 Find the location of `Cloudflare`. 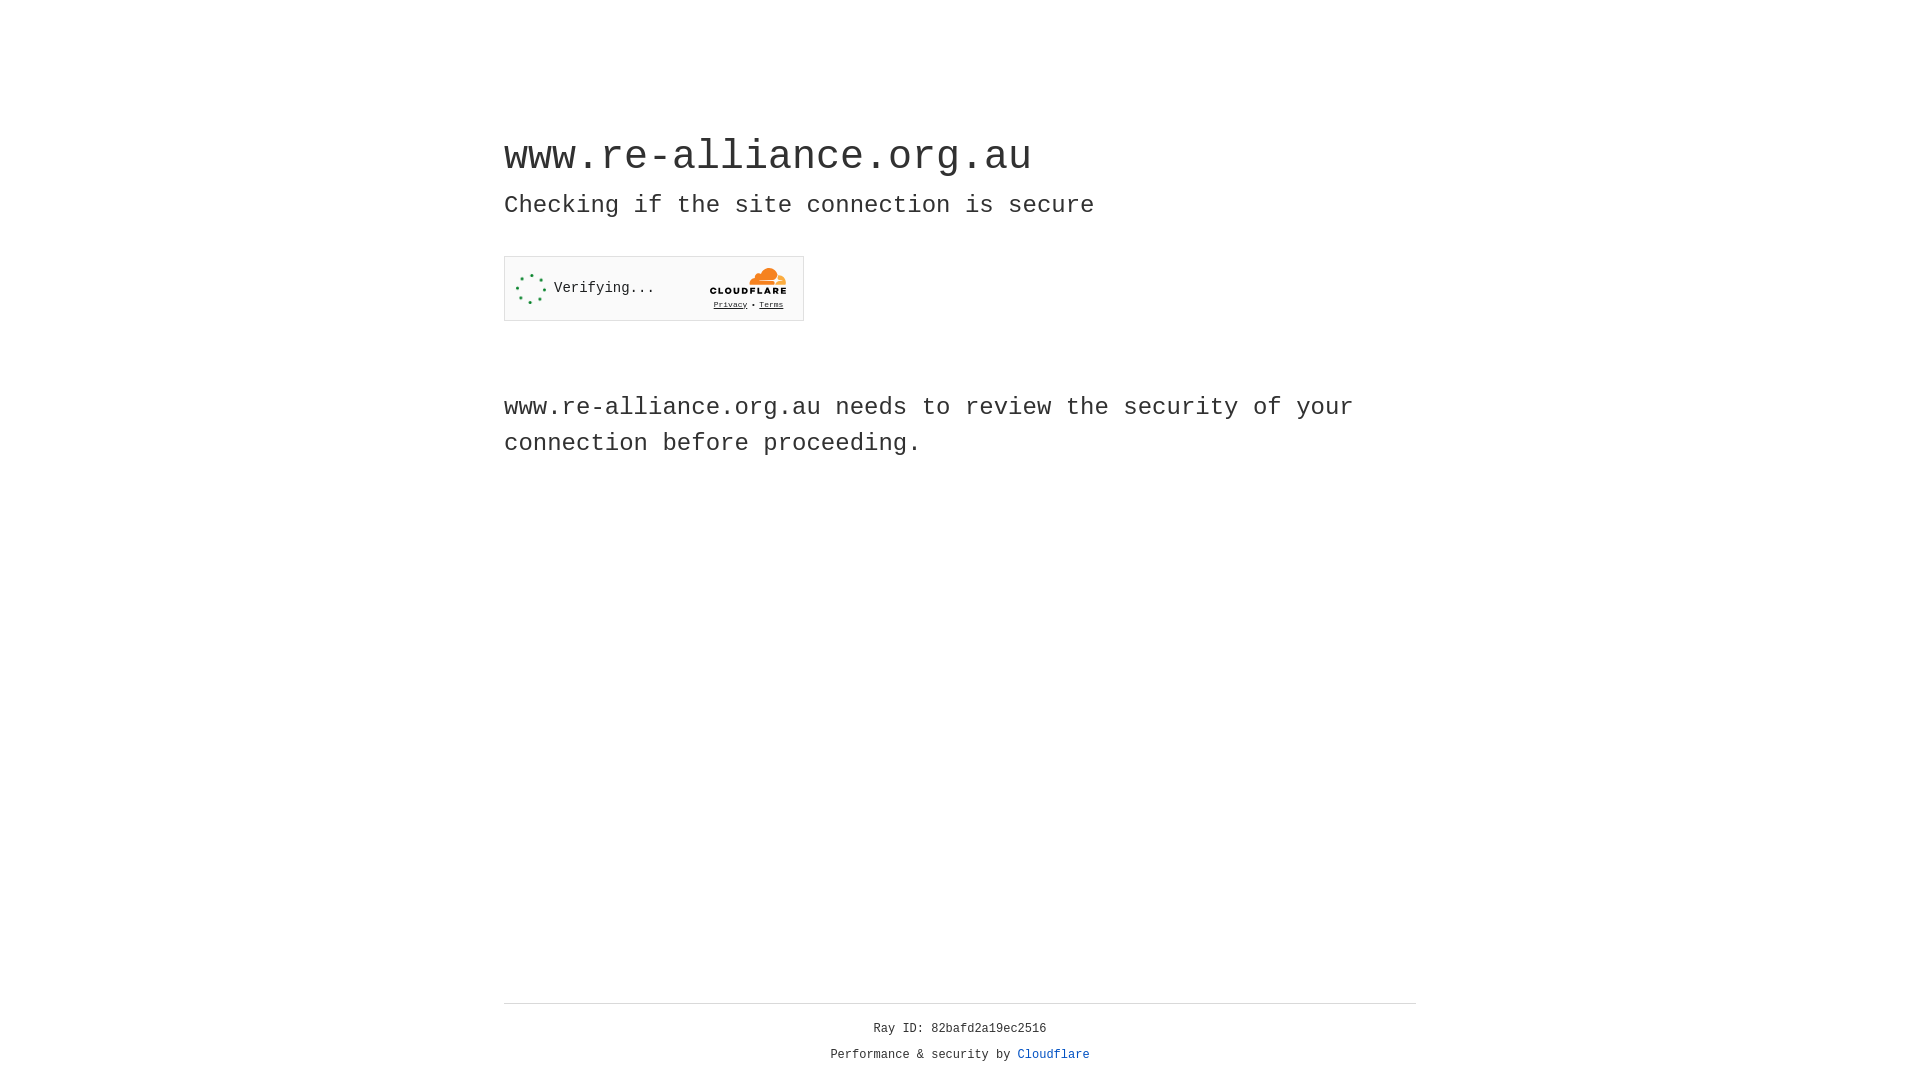

Cloudflare is located at coordinates (1054, 1055).